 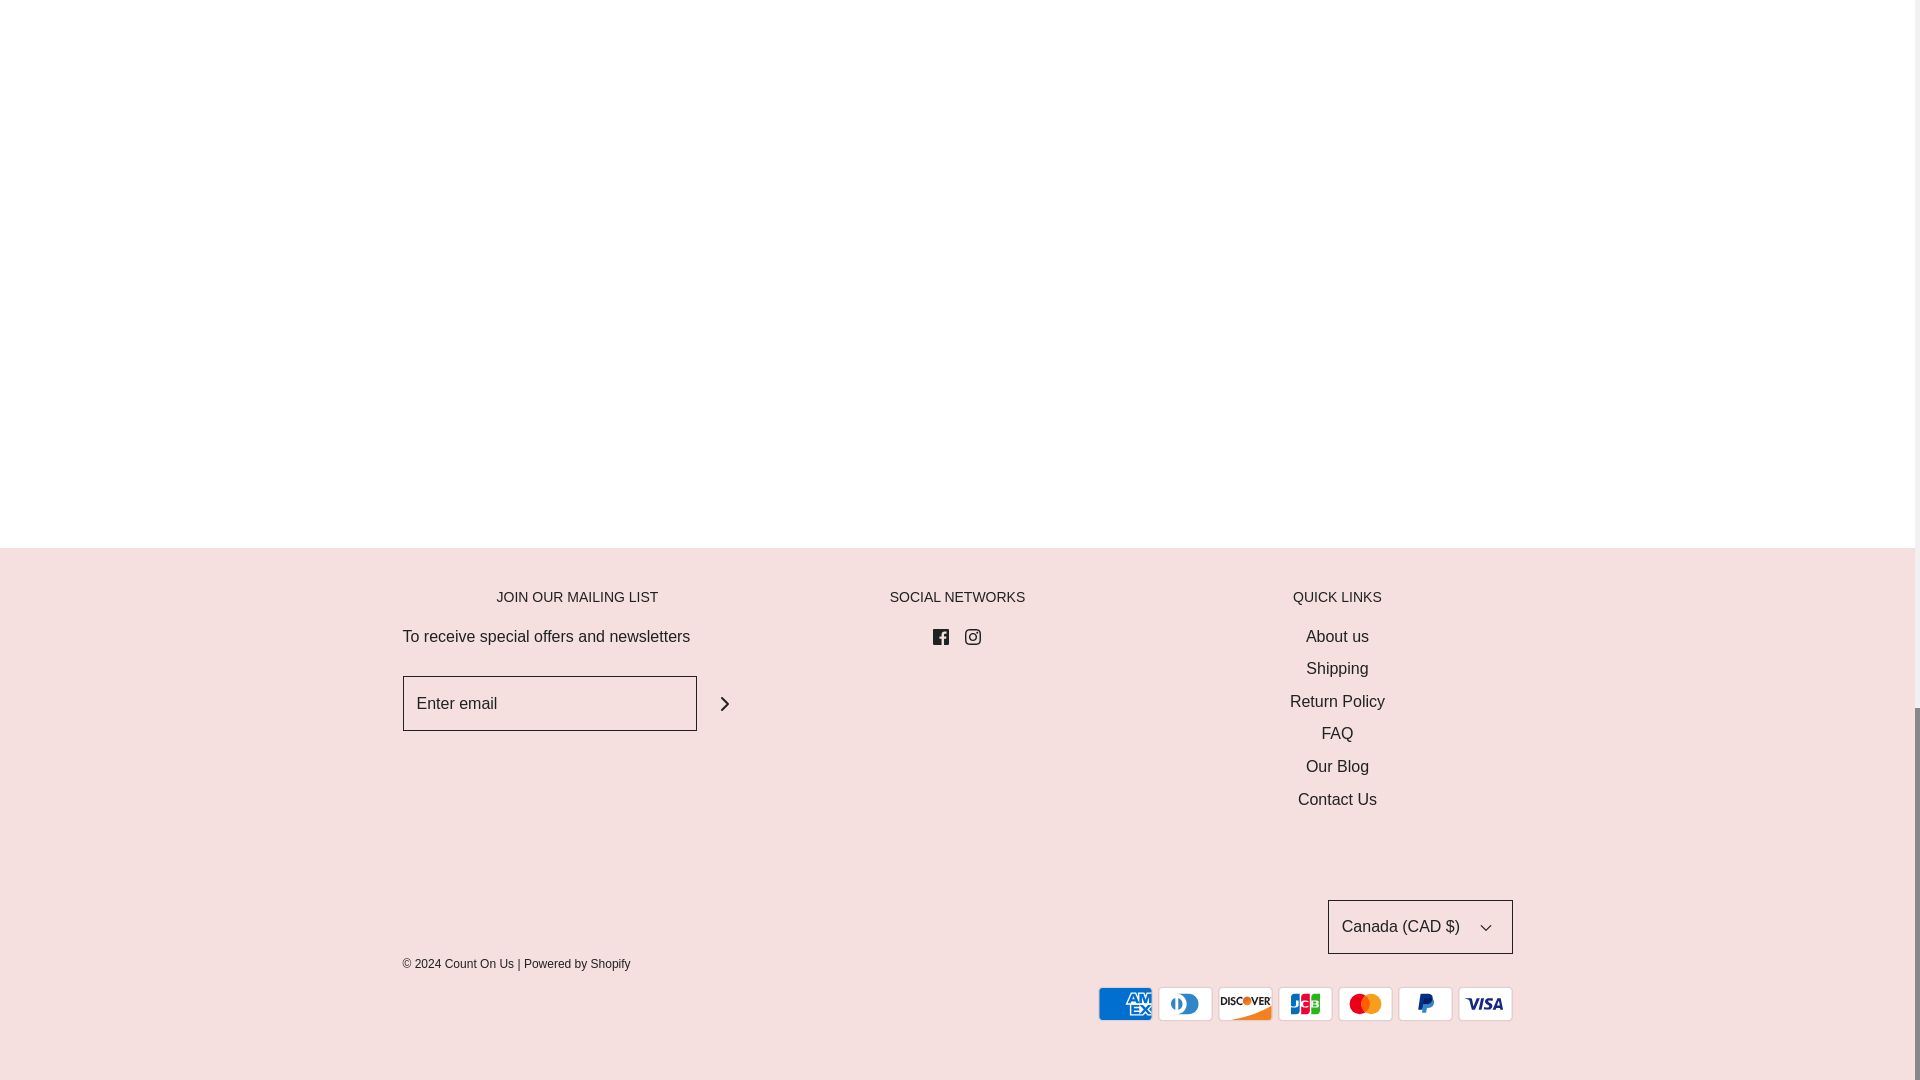 What do you see at coordinates (1425, 1003) in the screenshot?
I see `PayPal` at bounding box center [1425, 1003].